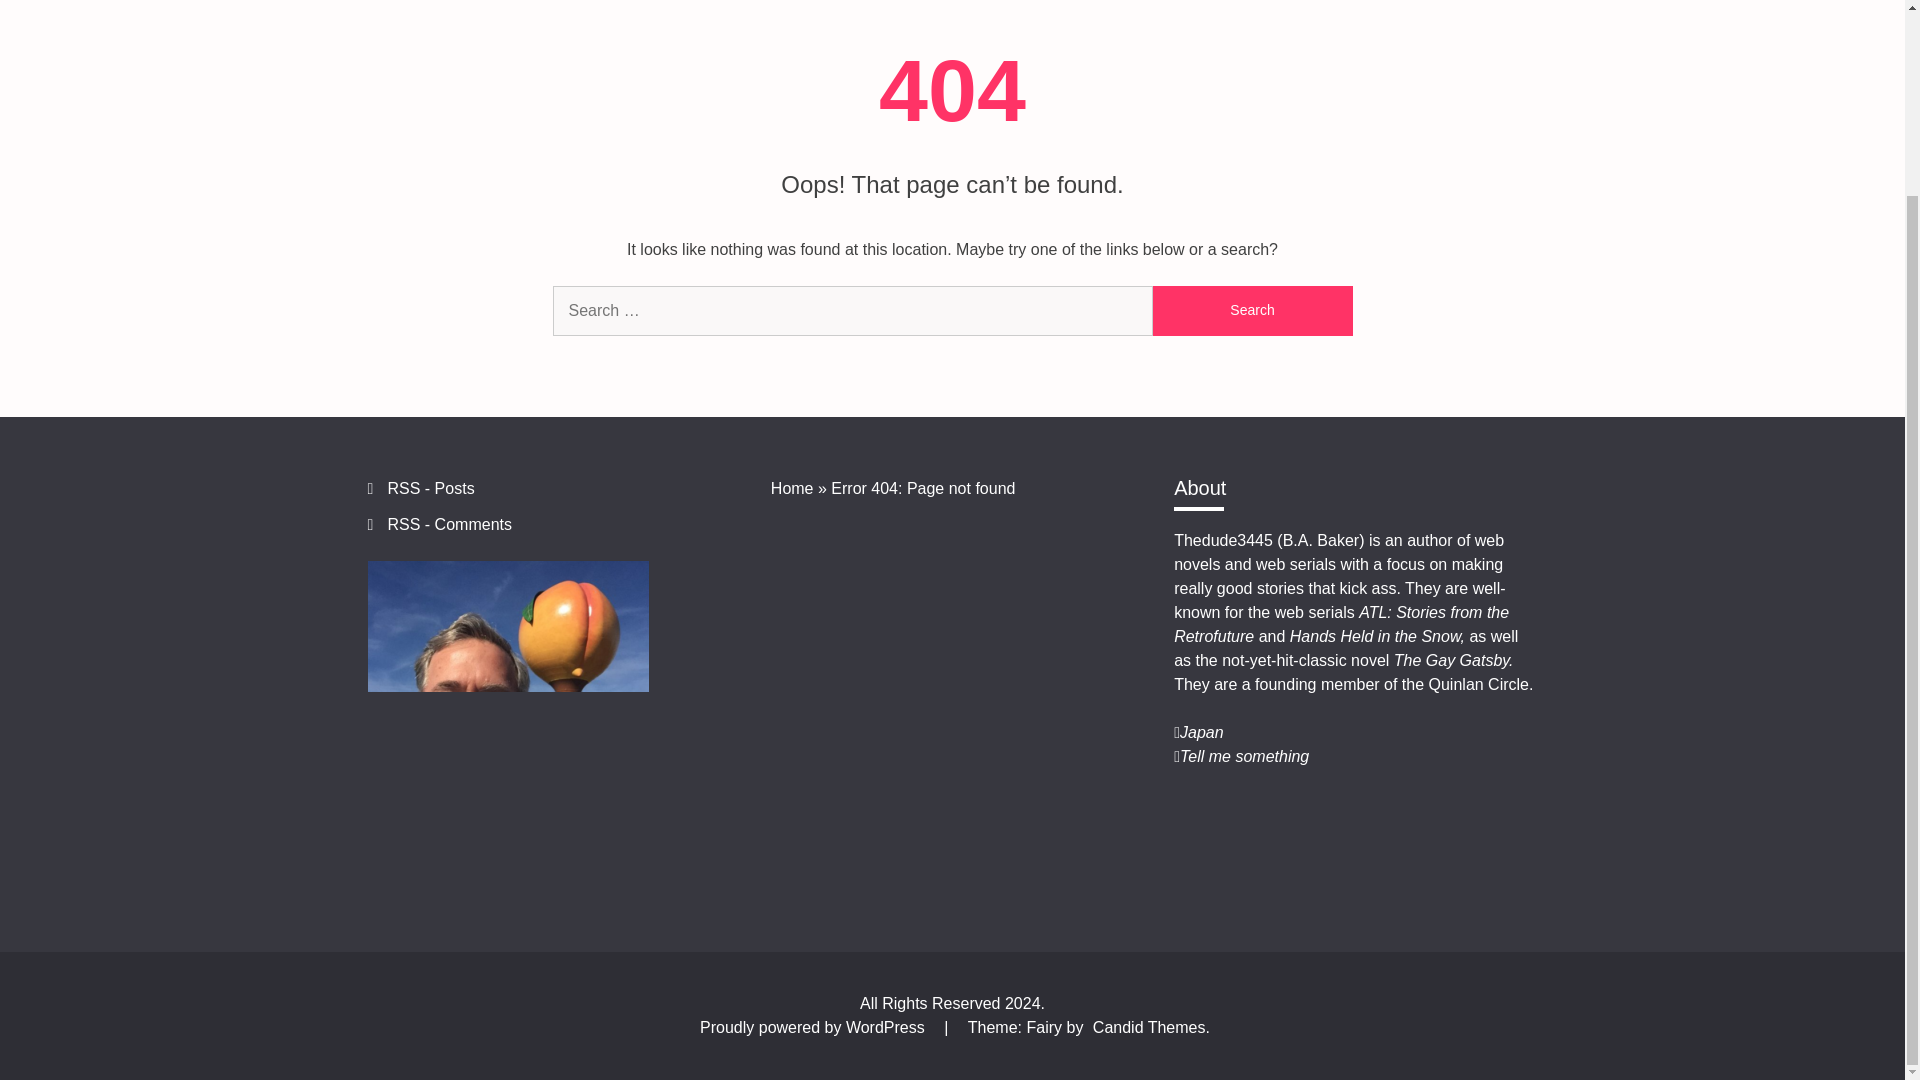 This screenshot has height=1080, width=1920. Describe the element at coordinates (430, 488) in the screenshot. I see `Subscribe to posts` at that location.